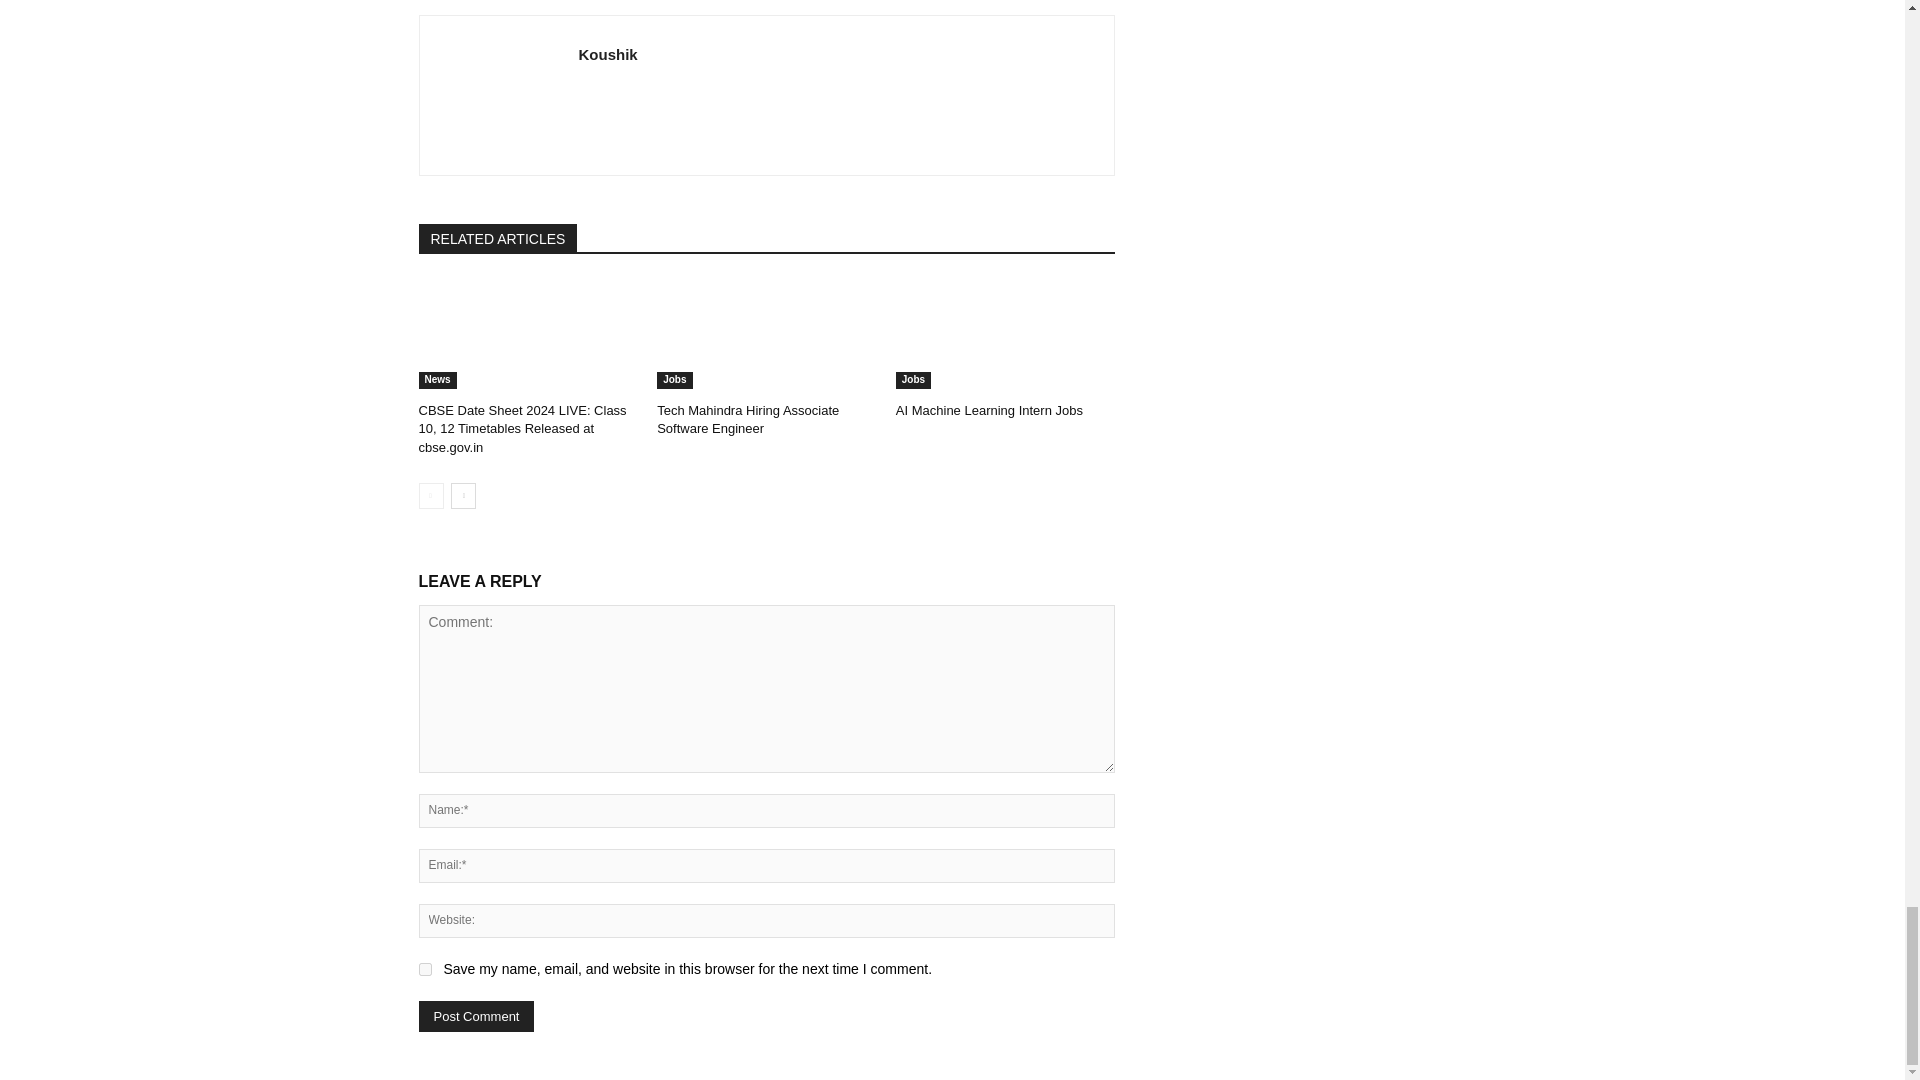 The width and height of the screenshot is (1920, 1080). Describe the element at coordinates (424, 970) in the screenshot. I see `yes` at that location.